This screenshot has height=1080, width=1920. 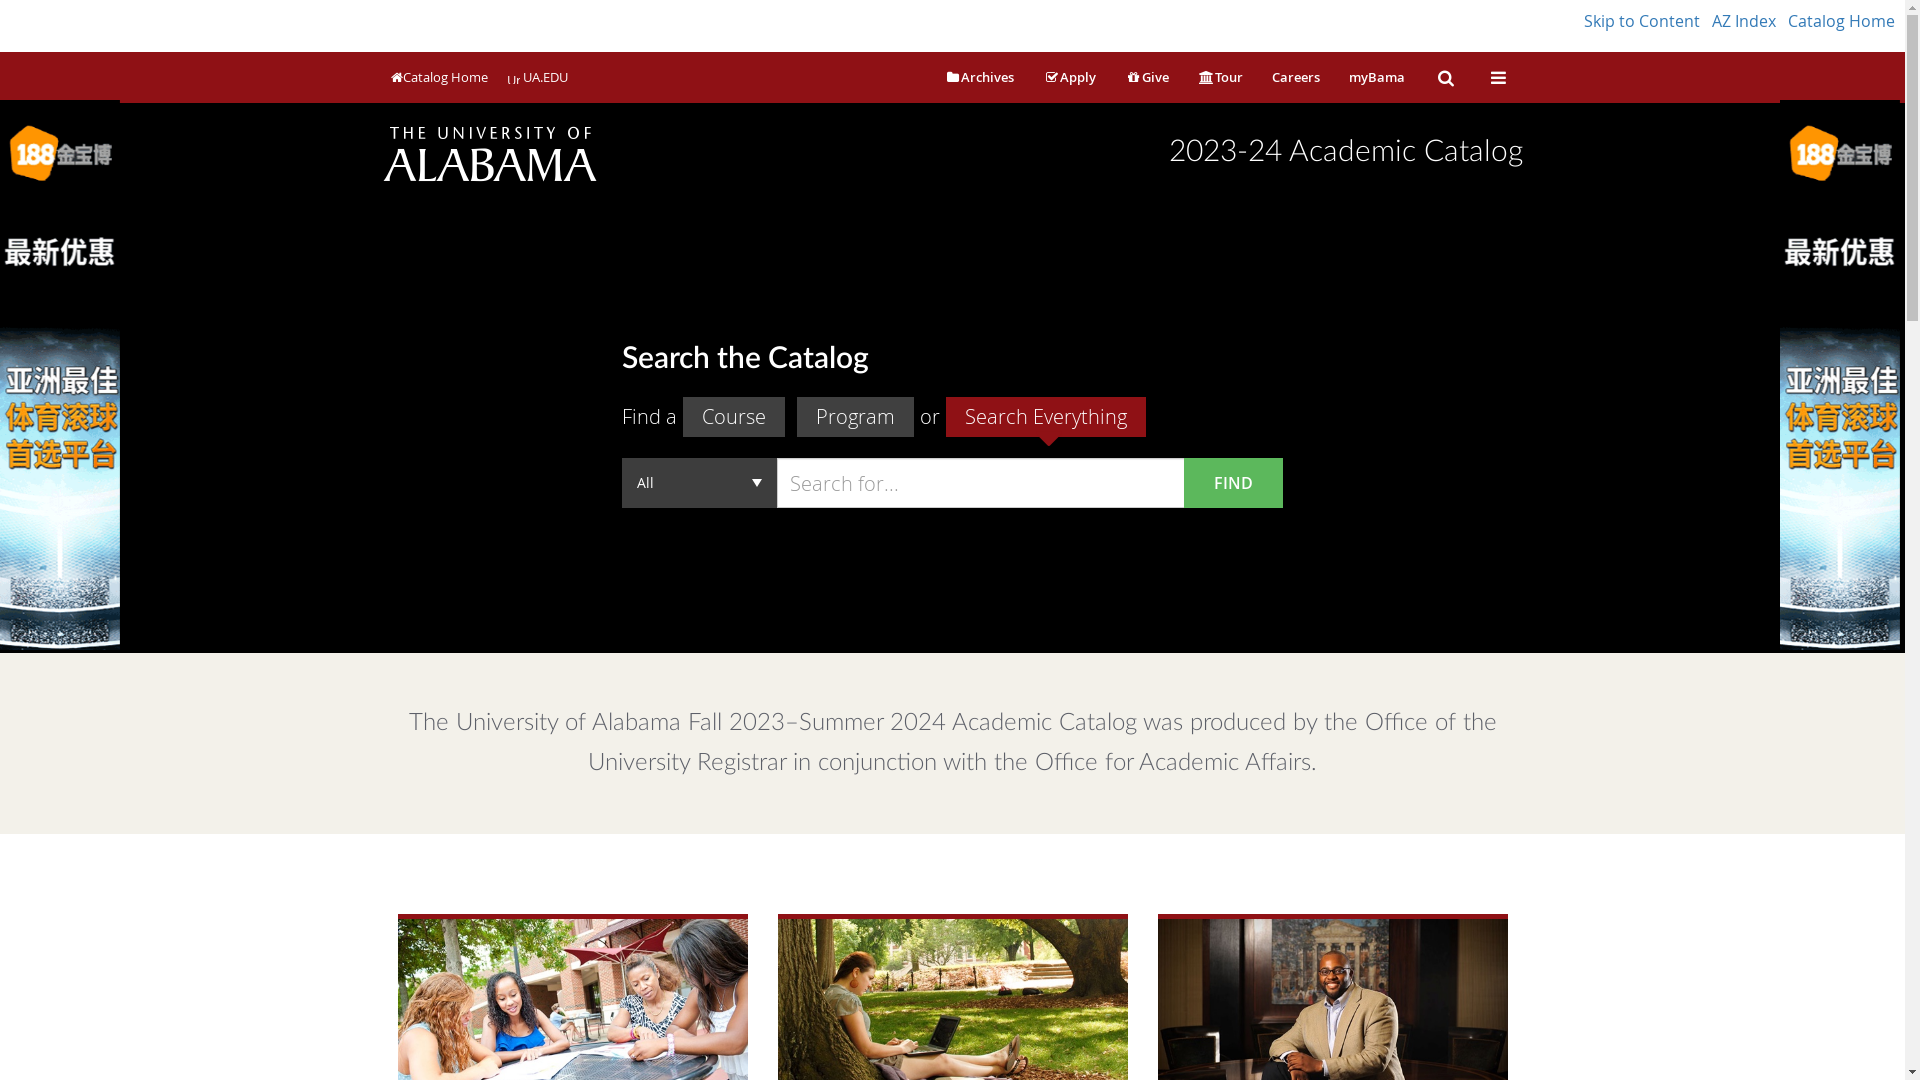 What do you see at coordinates (488, 148) in the screenshot?
I see `The University of Alabama` at bounding box center [488, 148].